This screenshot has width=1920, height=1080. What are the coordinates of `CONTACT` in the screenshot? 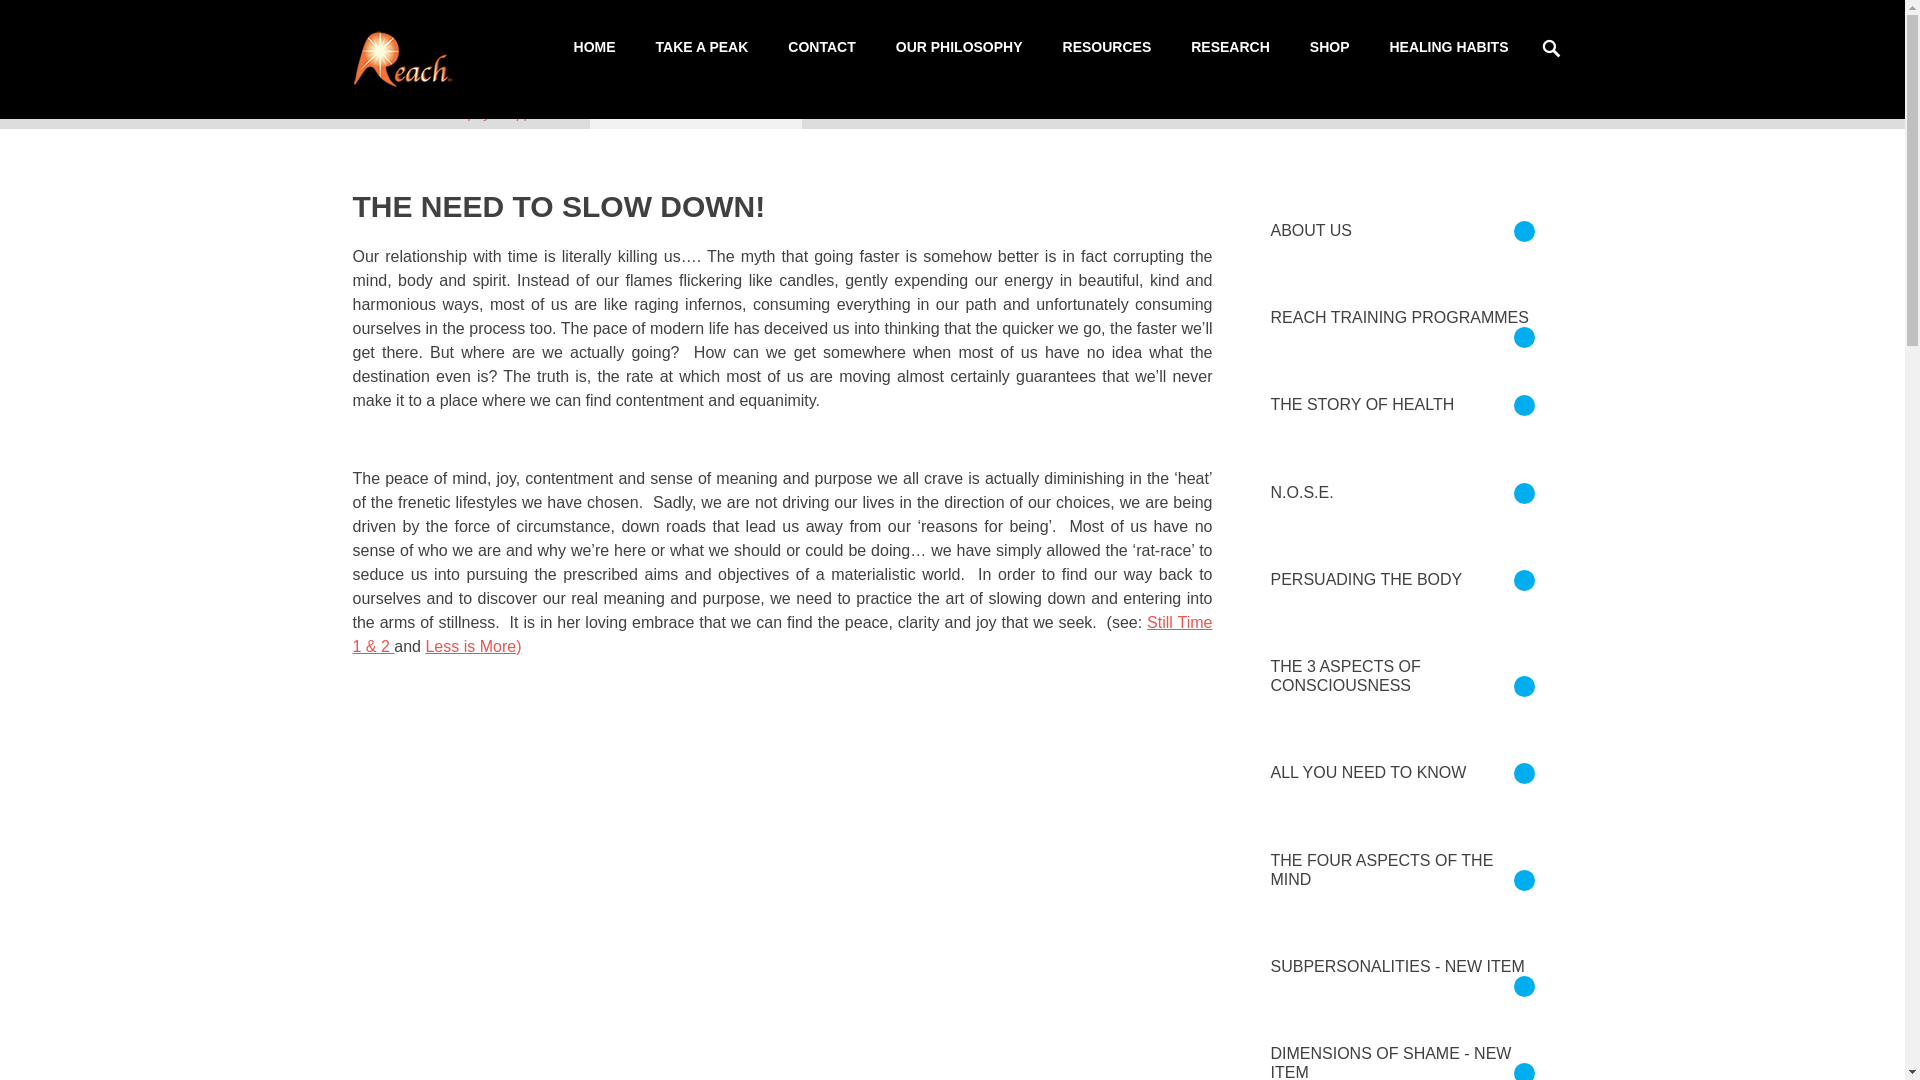 It's located at (822, 48).